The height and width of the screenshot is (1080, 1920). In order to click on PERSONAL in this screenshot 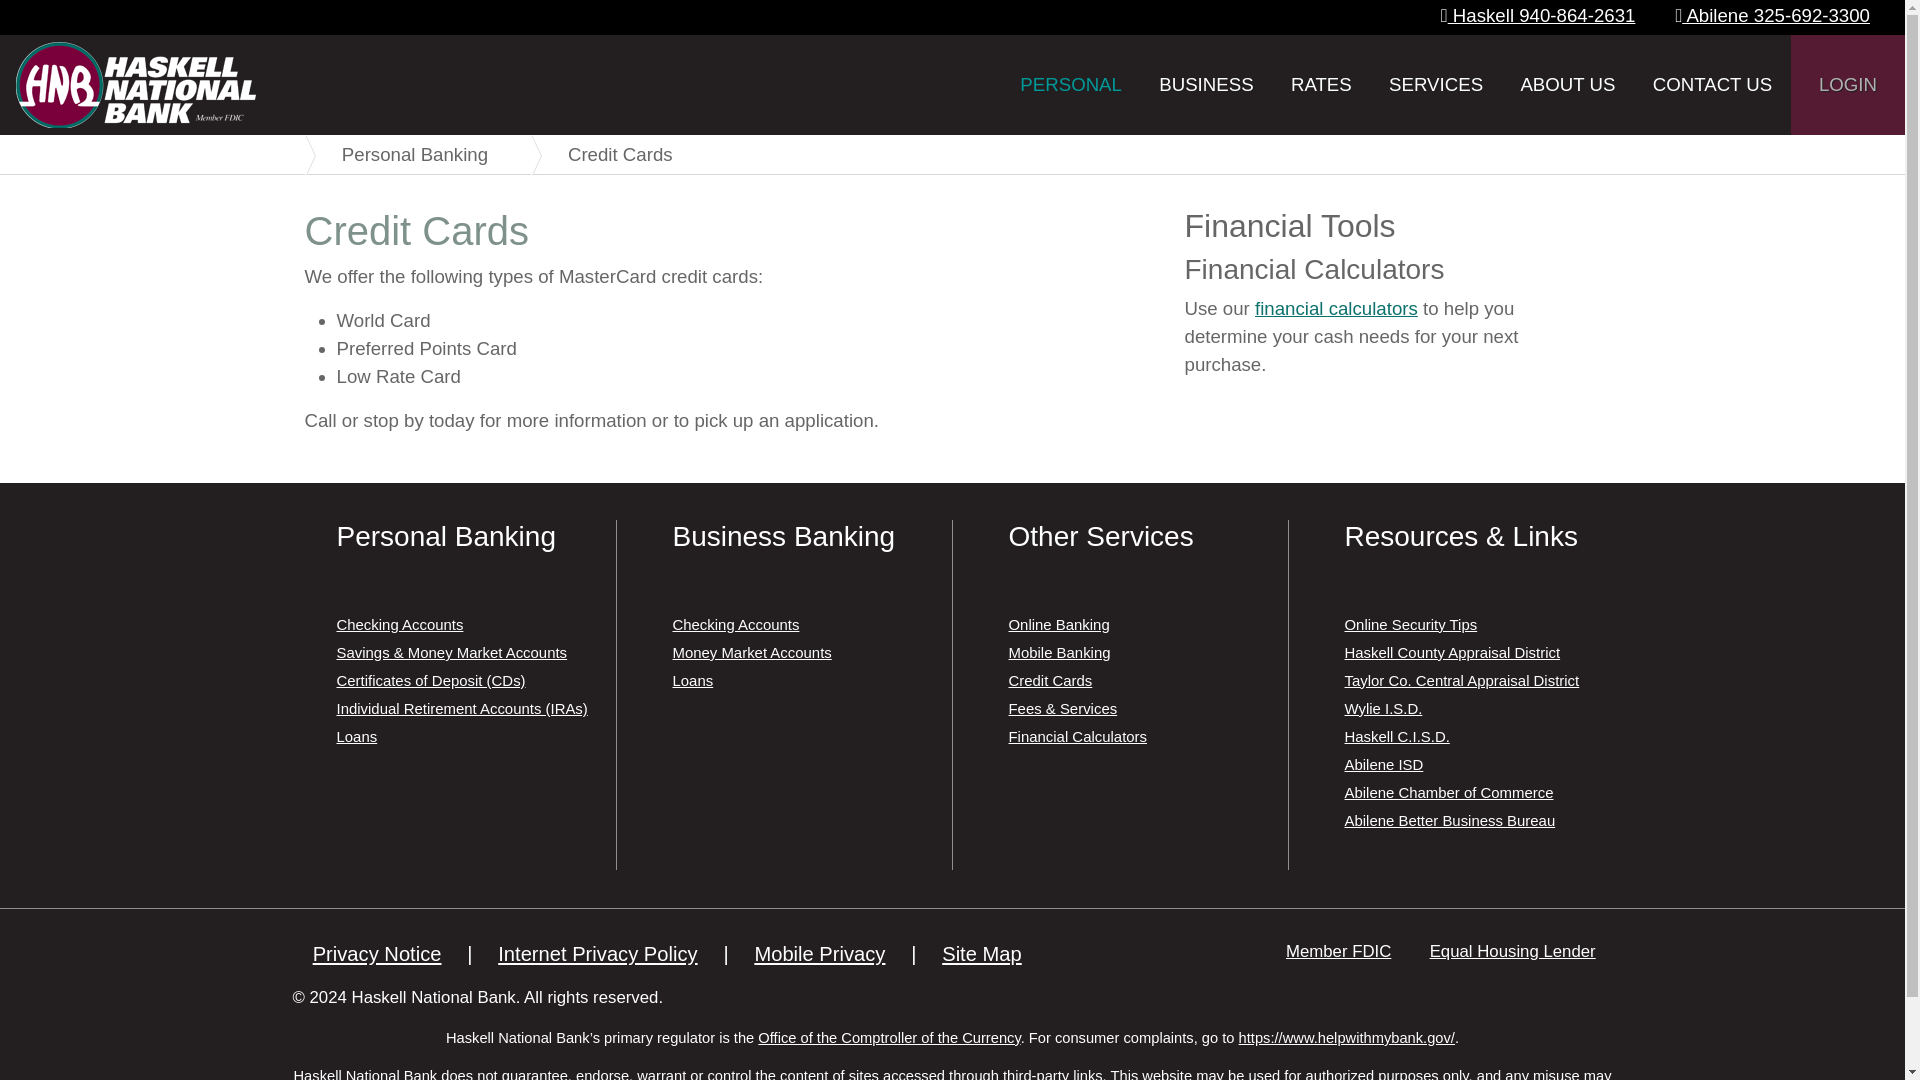, I will do `click(1071, 84)`.